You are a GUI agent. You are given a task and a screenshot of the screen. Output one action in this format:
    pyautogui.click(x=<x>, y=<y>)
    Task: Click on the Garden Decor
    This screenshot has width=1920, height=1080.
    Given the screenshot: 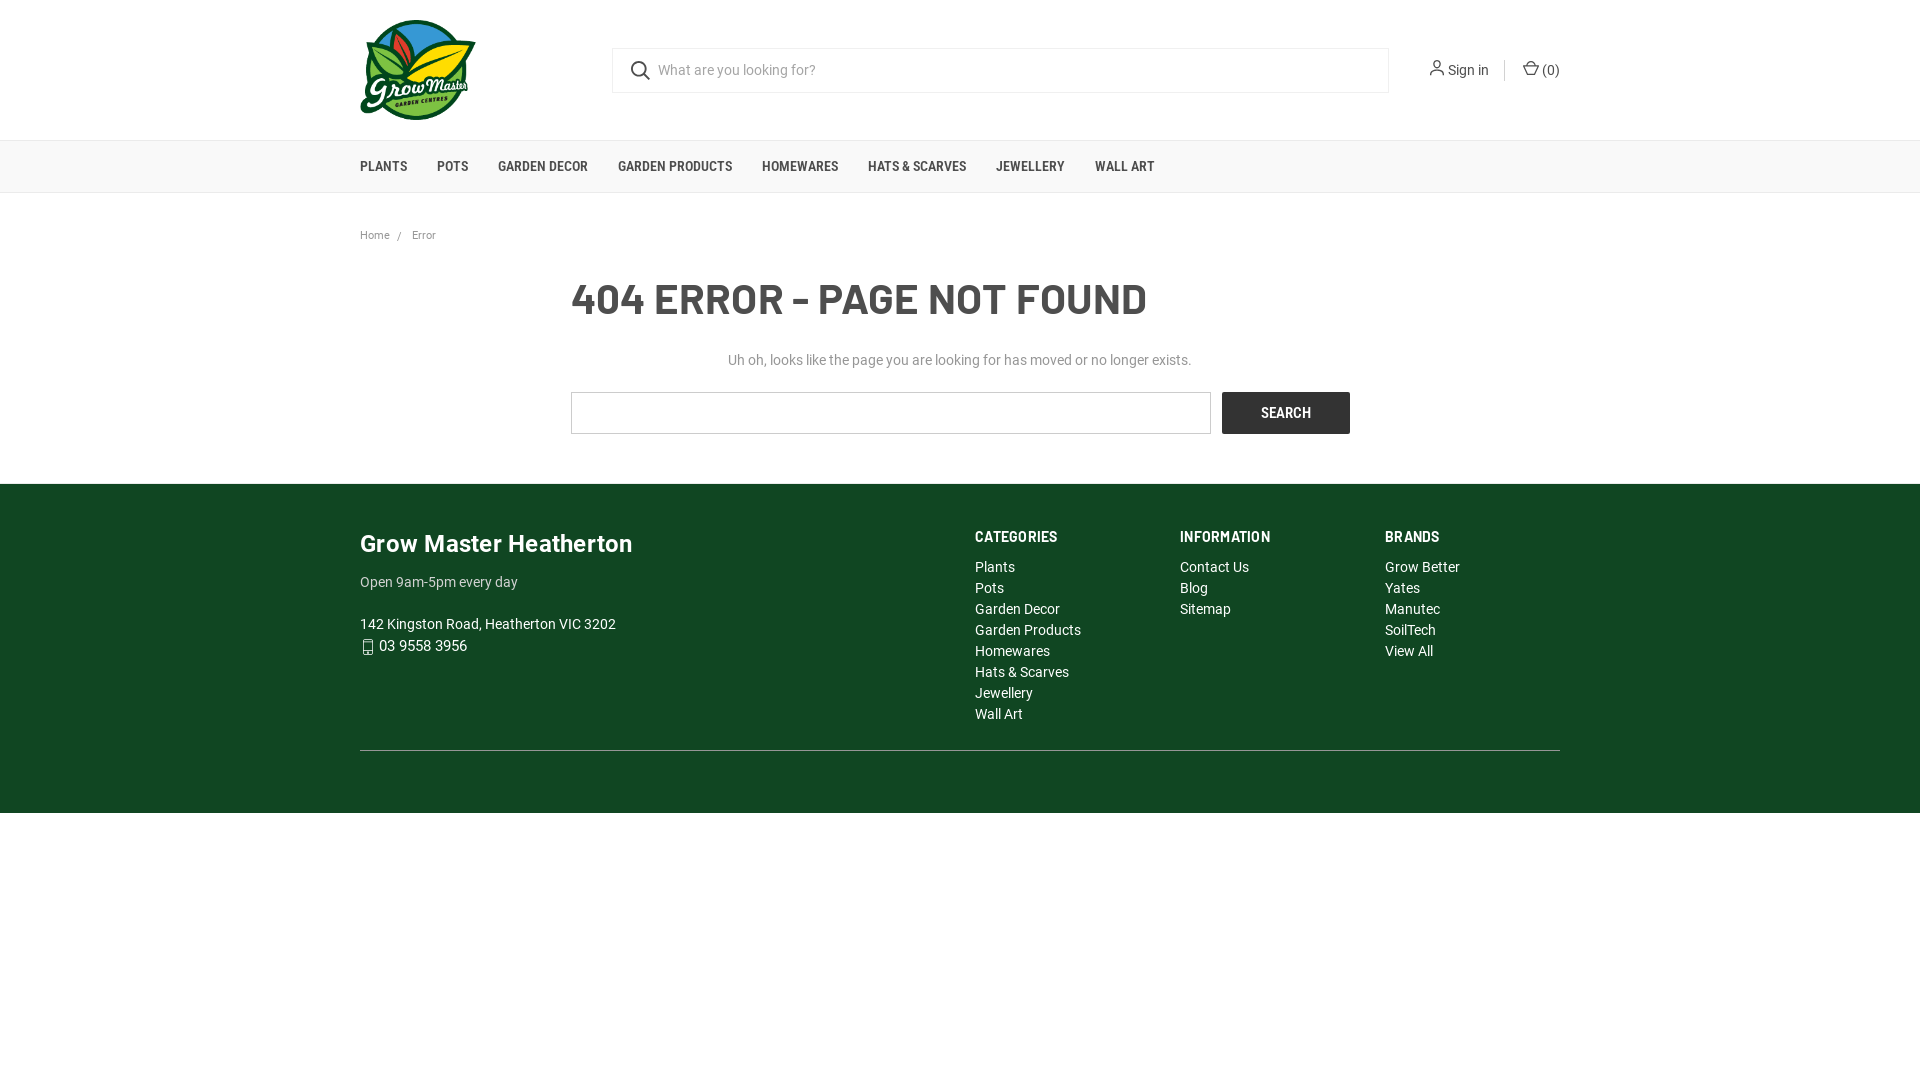 What is the action you would take?
    pyautogui.click(x=1018, y=609)
    